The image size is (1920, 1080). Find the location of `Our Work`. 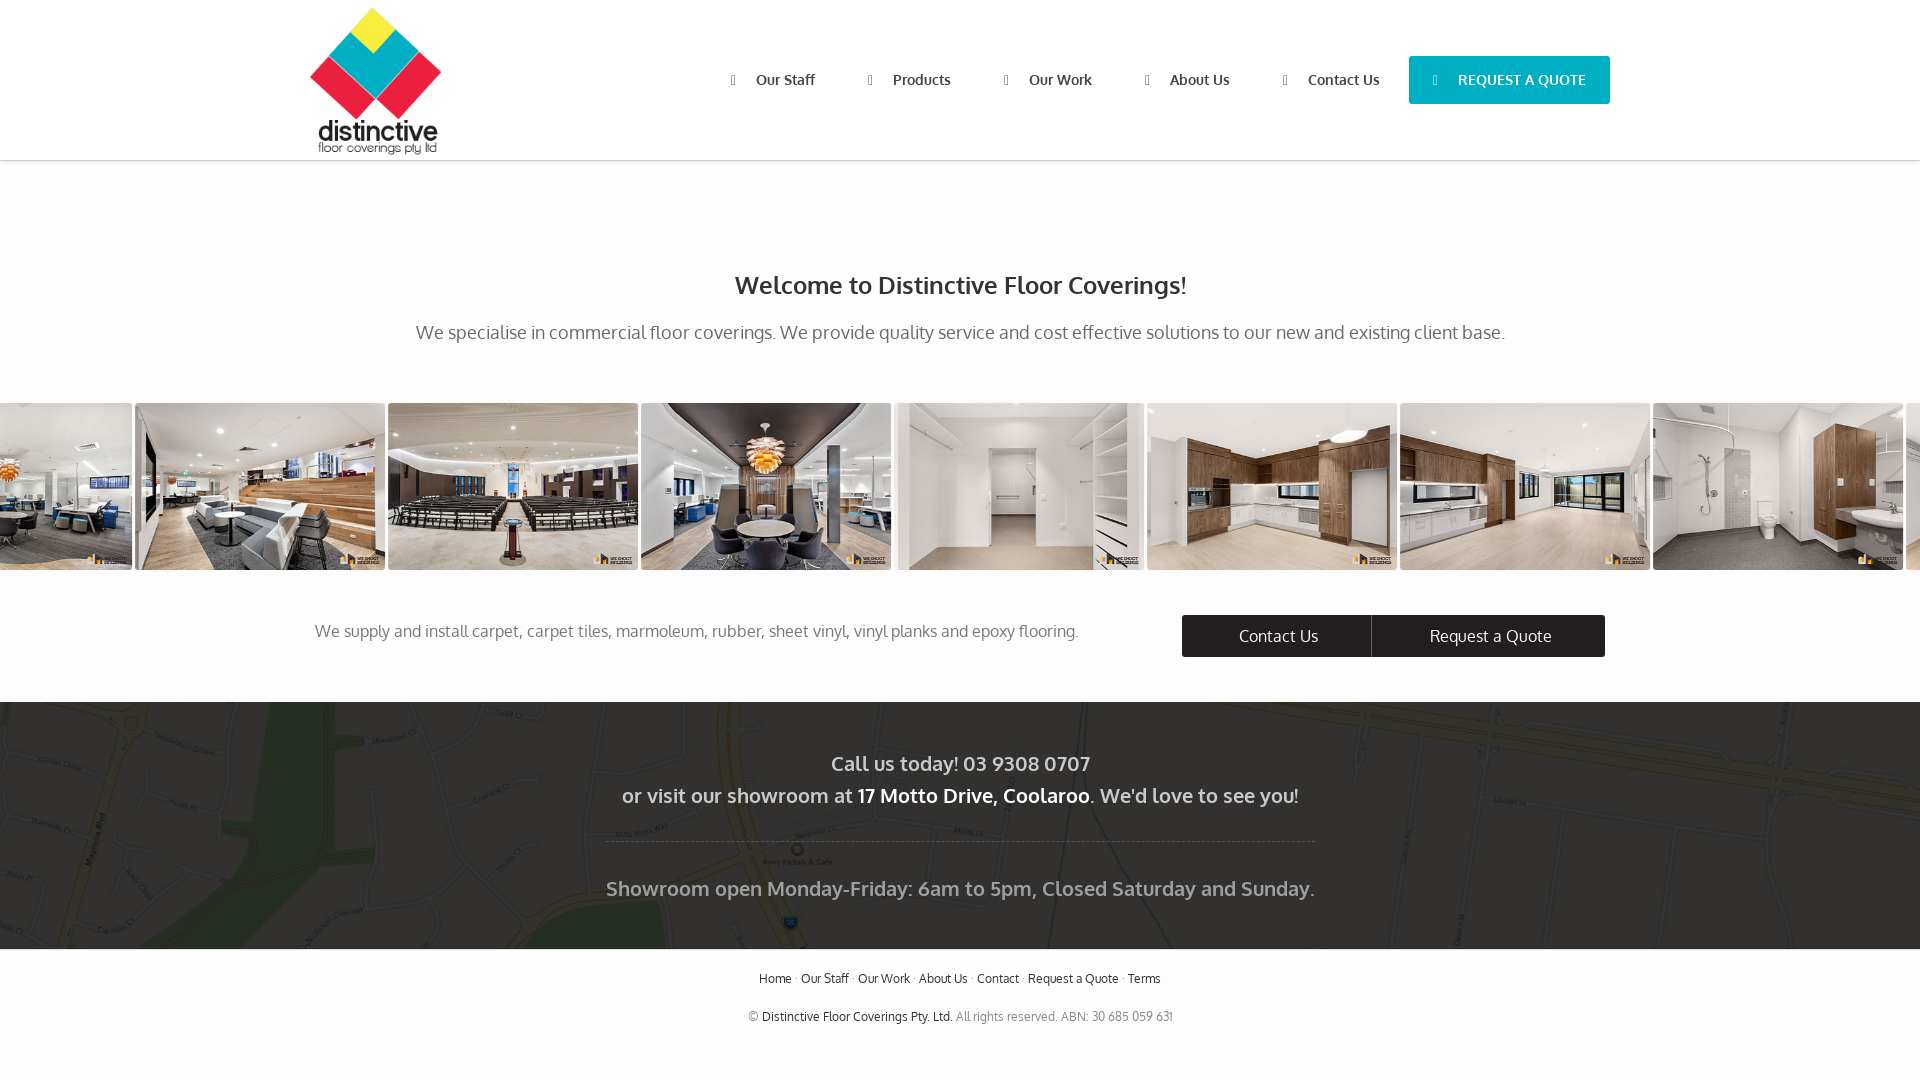

Our Work is located at coordinates (1048, 80).